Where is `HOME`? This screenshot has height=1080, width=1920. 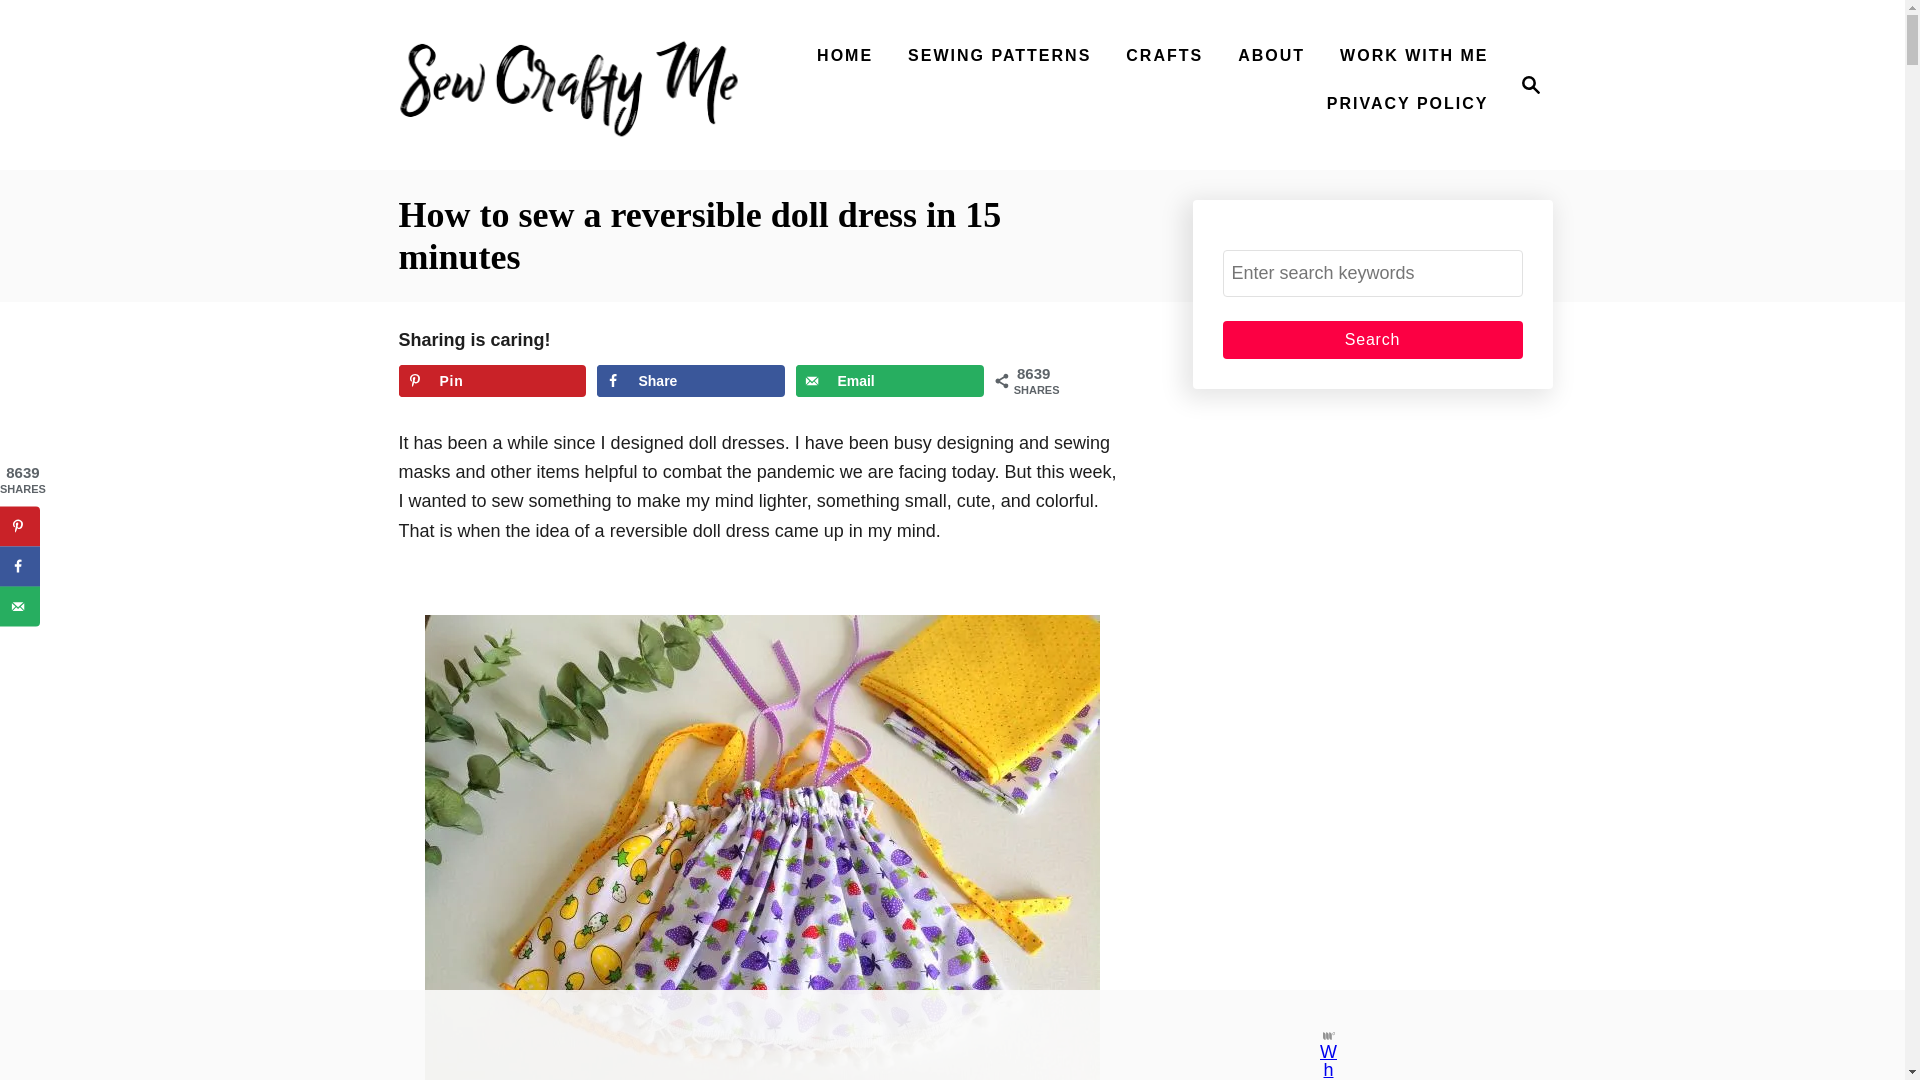 HOME is located at coordinates (1164, 55).